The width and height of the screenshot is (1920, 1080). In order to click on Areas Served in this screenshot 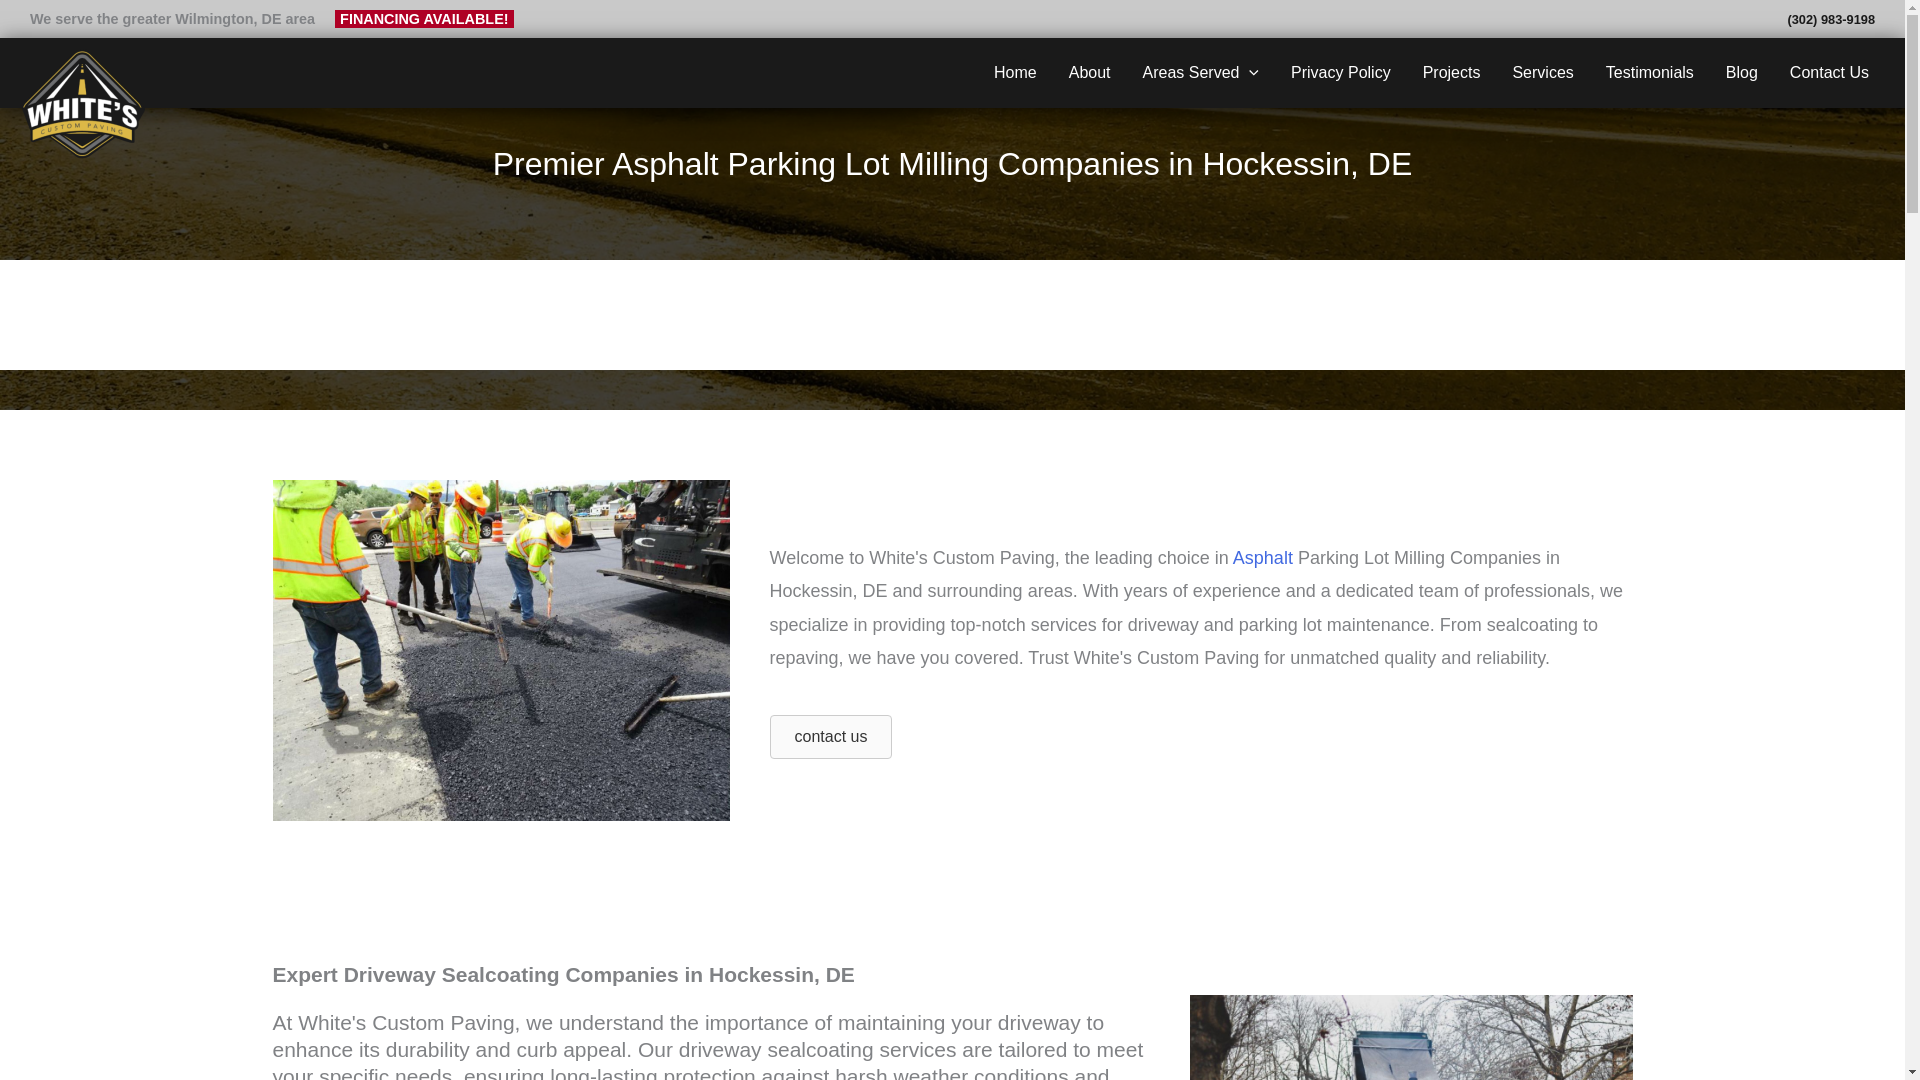, I will do `click(1202, 72)`.